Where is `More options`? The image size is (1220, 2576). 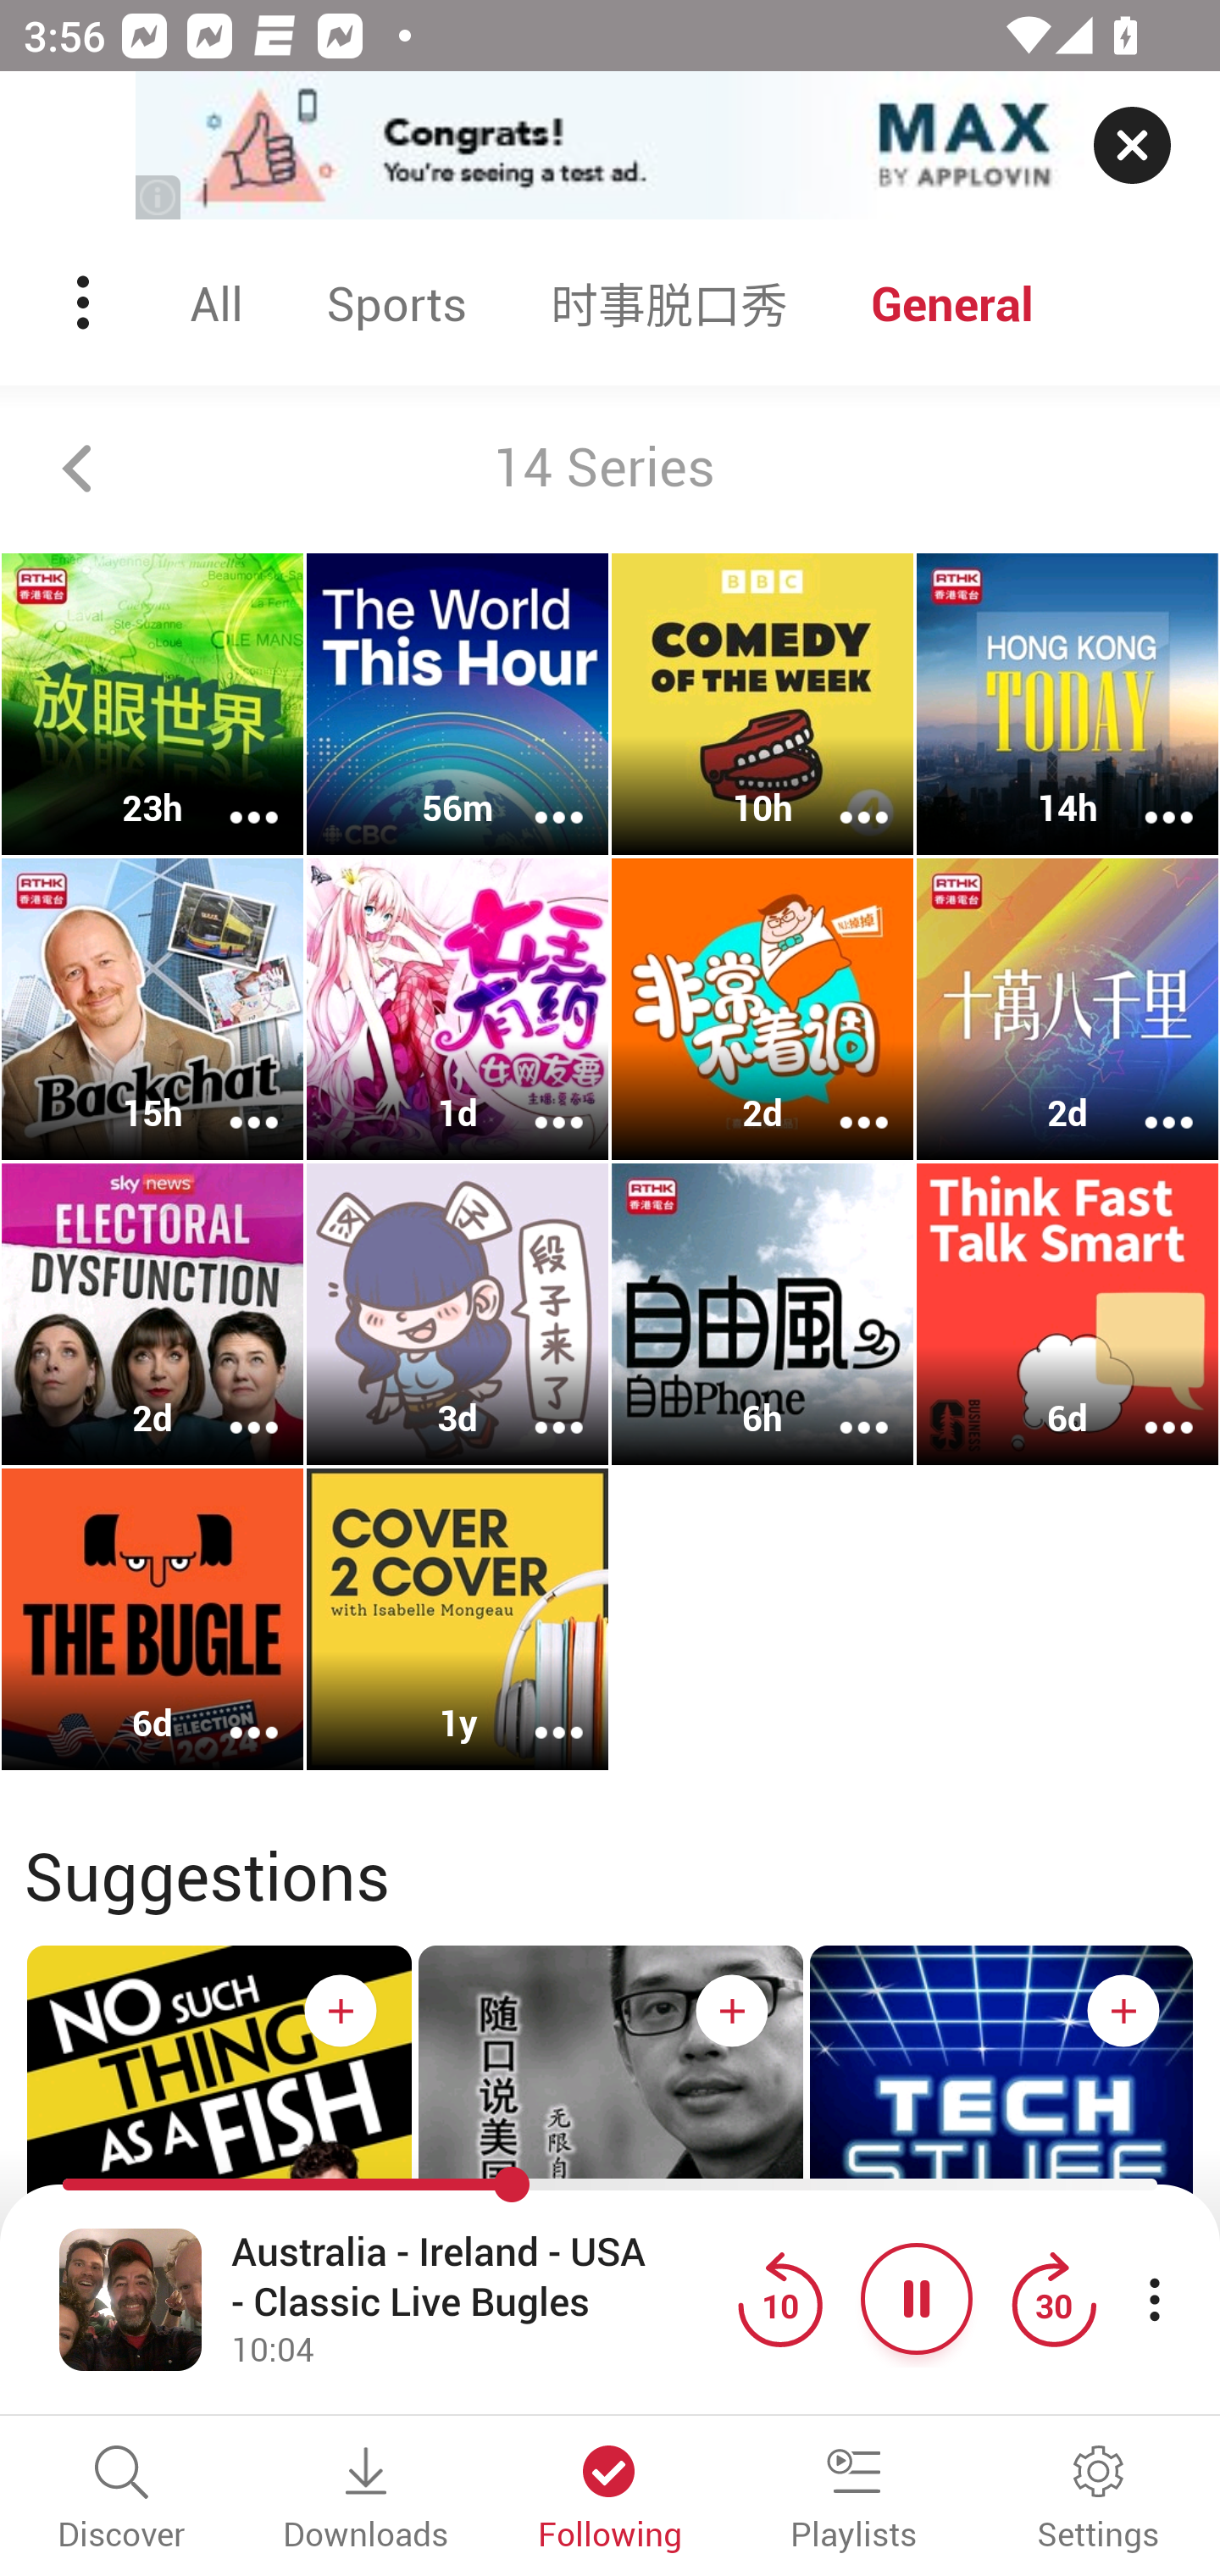 More options is located at coordinates (232, 1100).